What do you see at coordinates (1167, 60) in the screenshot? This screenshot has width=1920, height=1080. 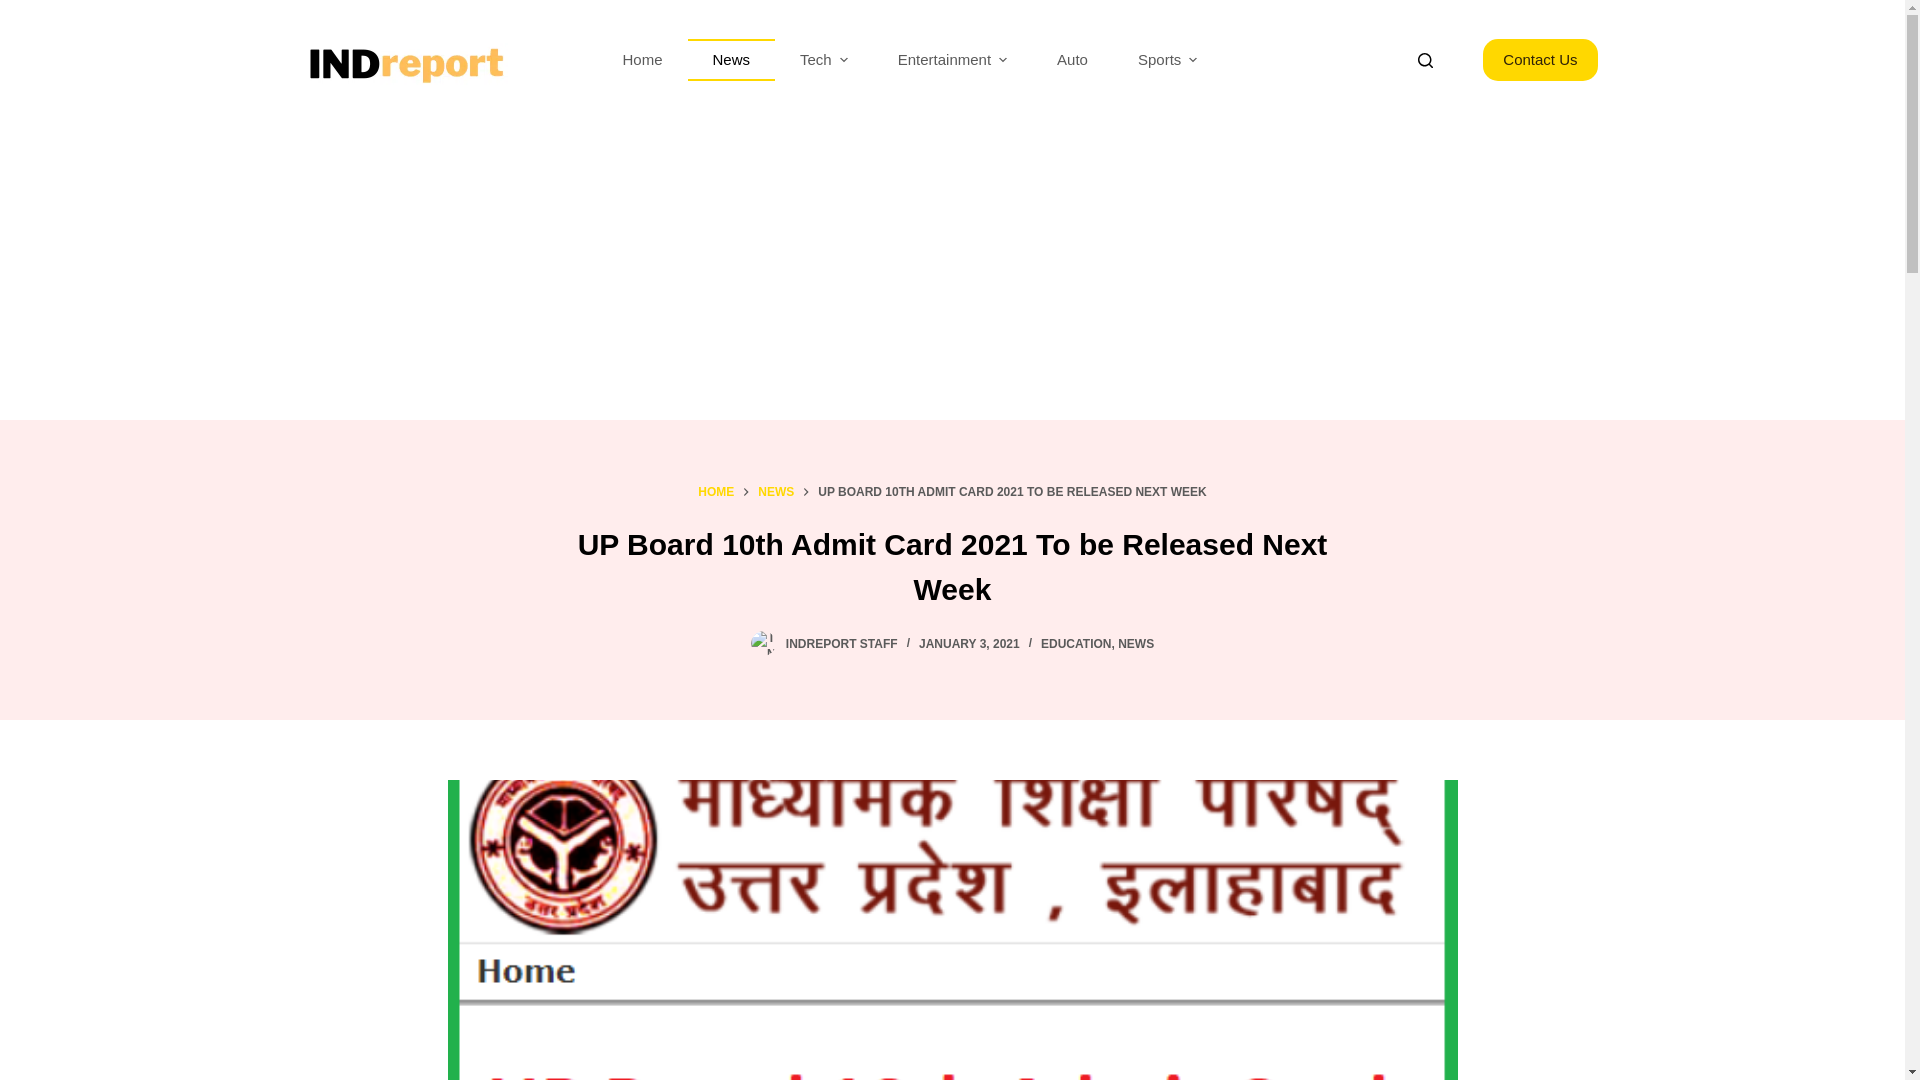 I see `Sports` at bounding box center [1167, 60].